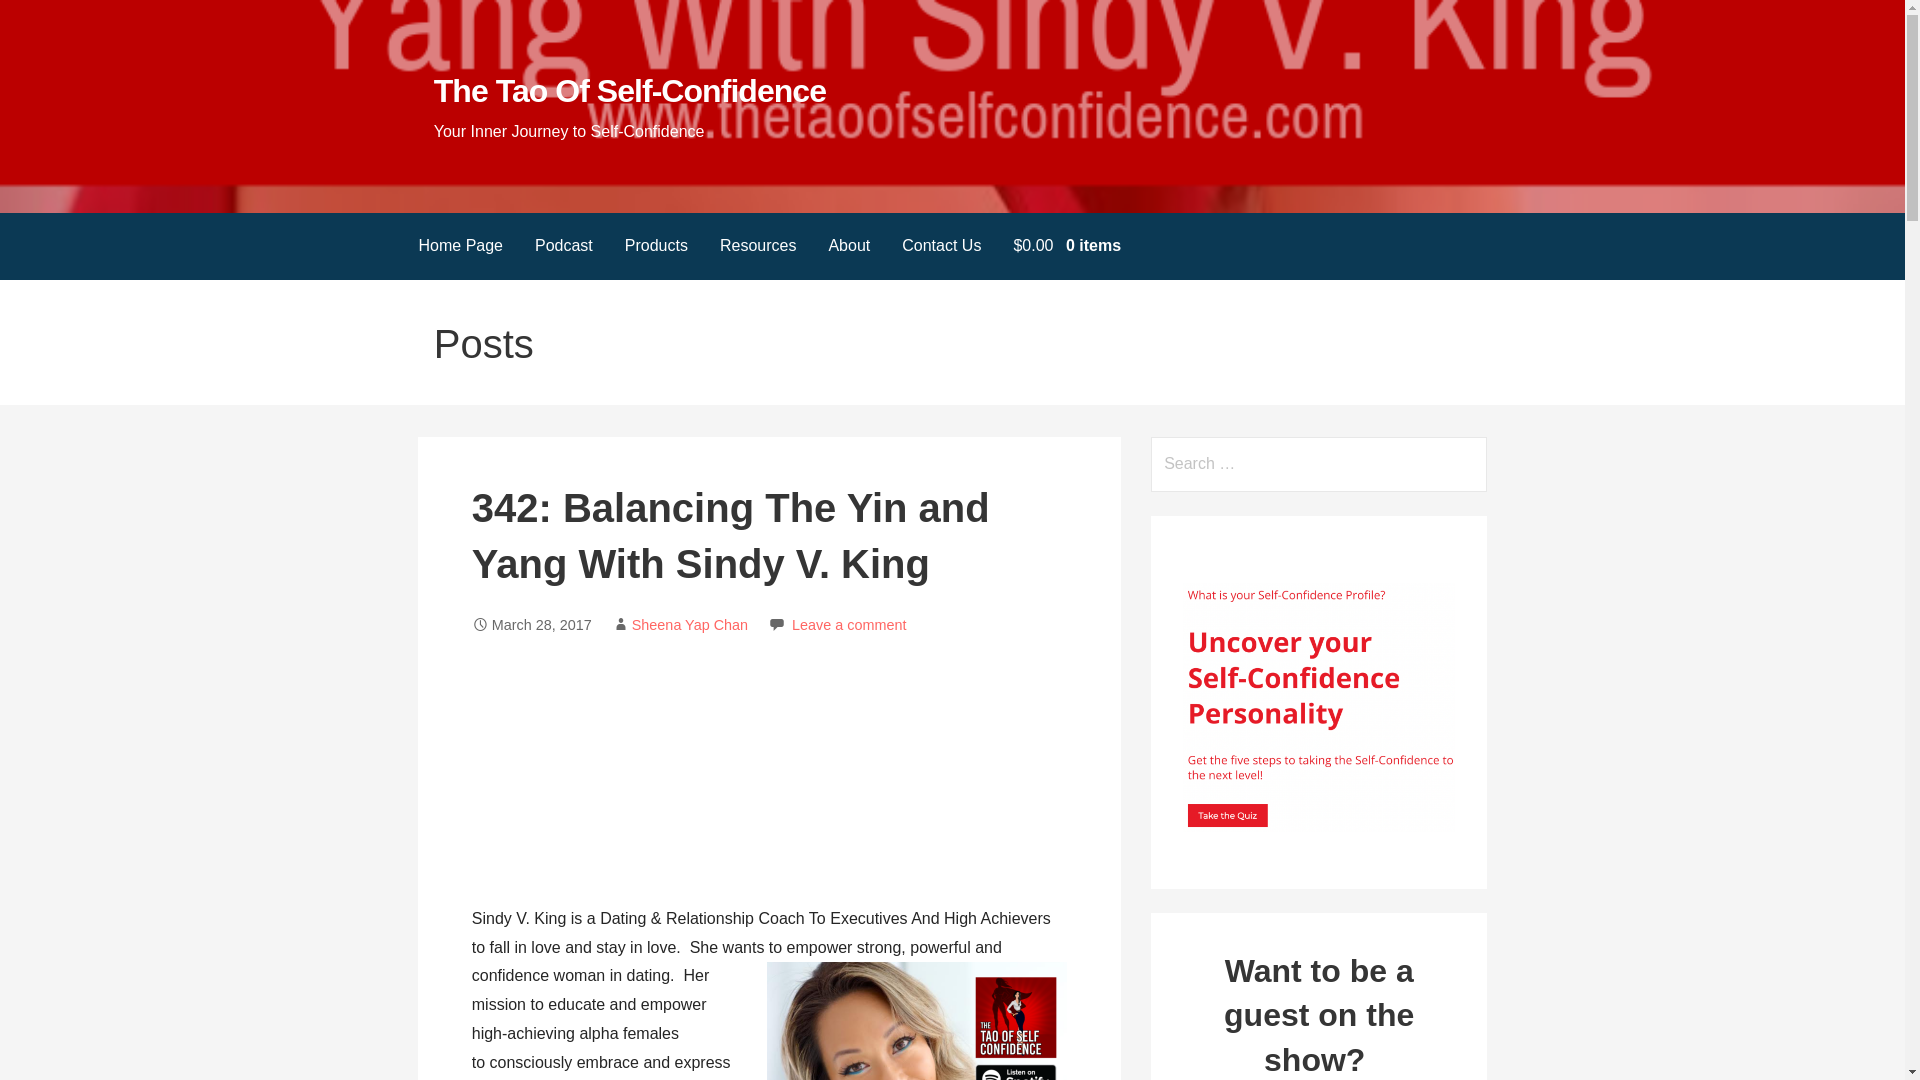 The image size is (1920, 1080). Describe the element at coordinates (940, 246) in the screenshot. I see `Contact Us` at that location.